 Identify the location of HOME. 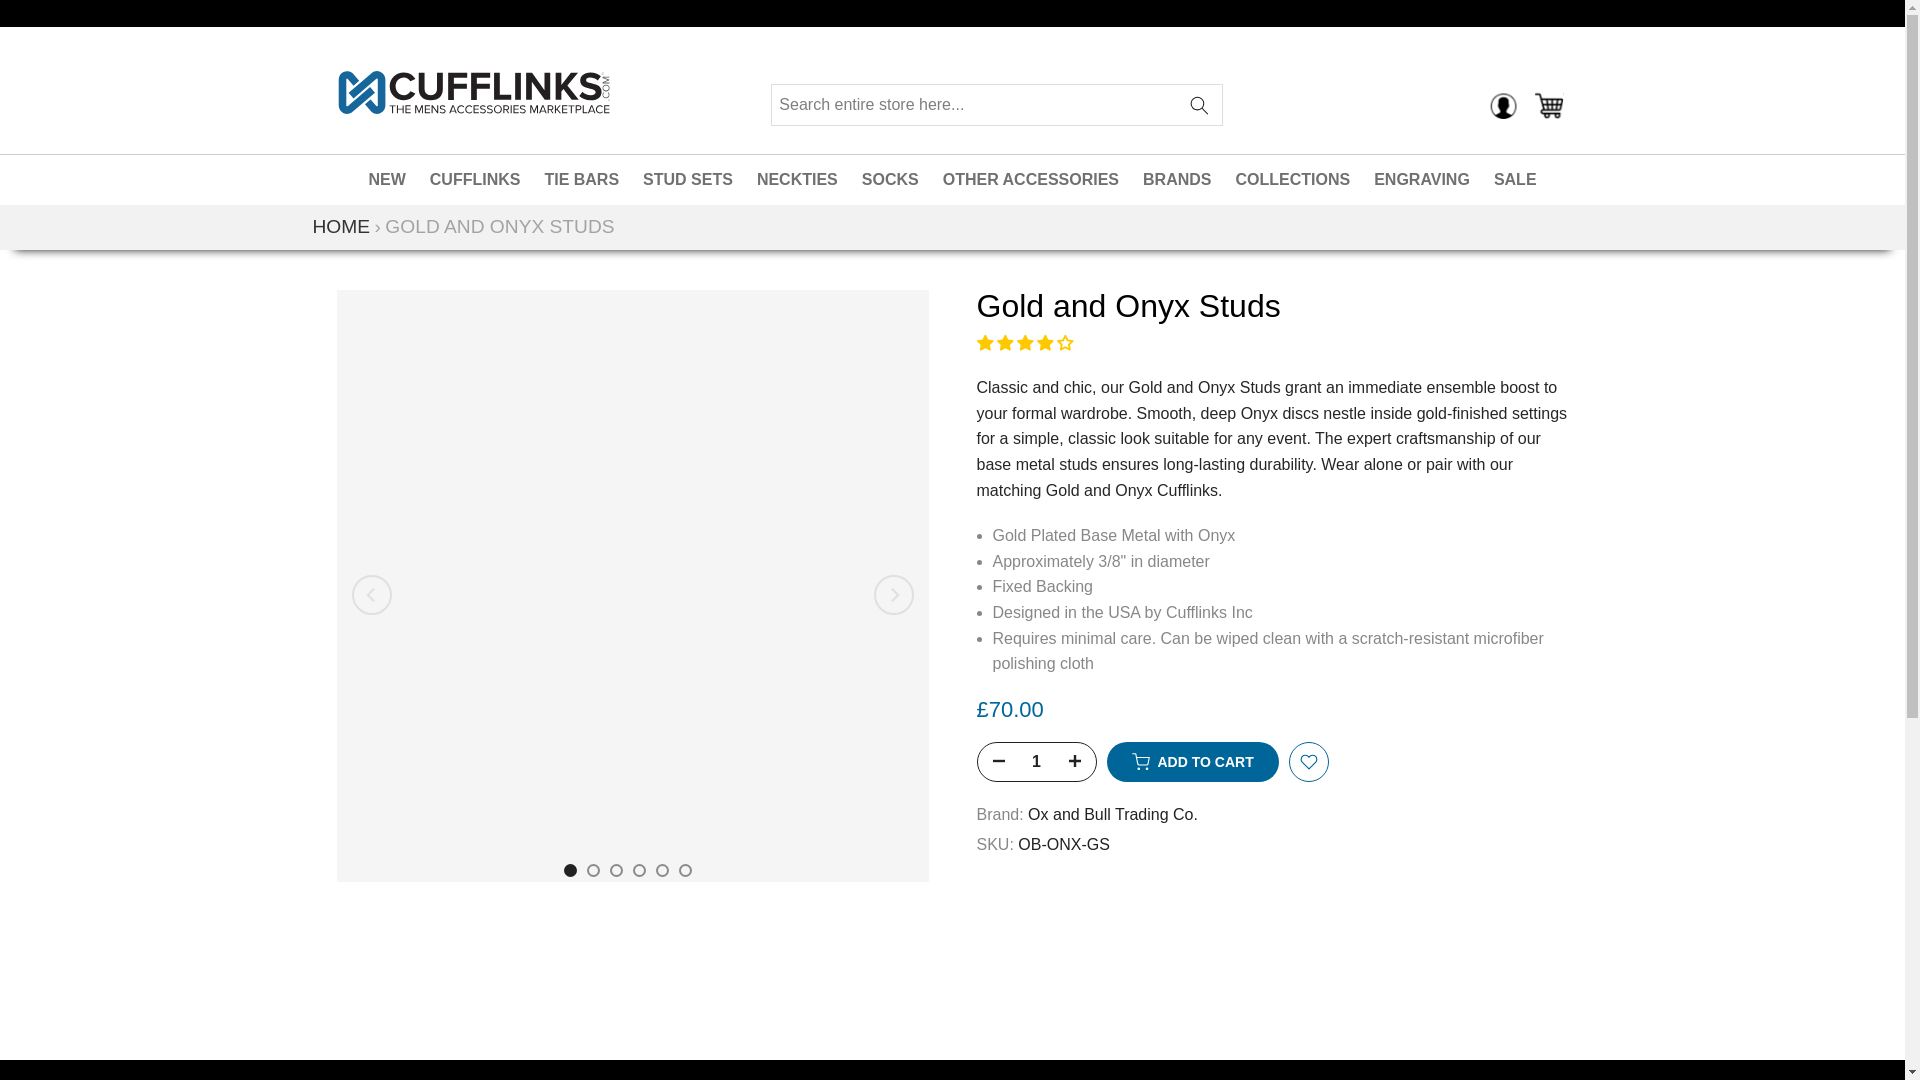
(340, 226).